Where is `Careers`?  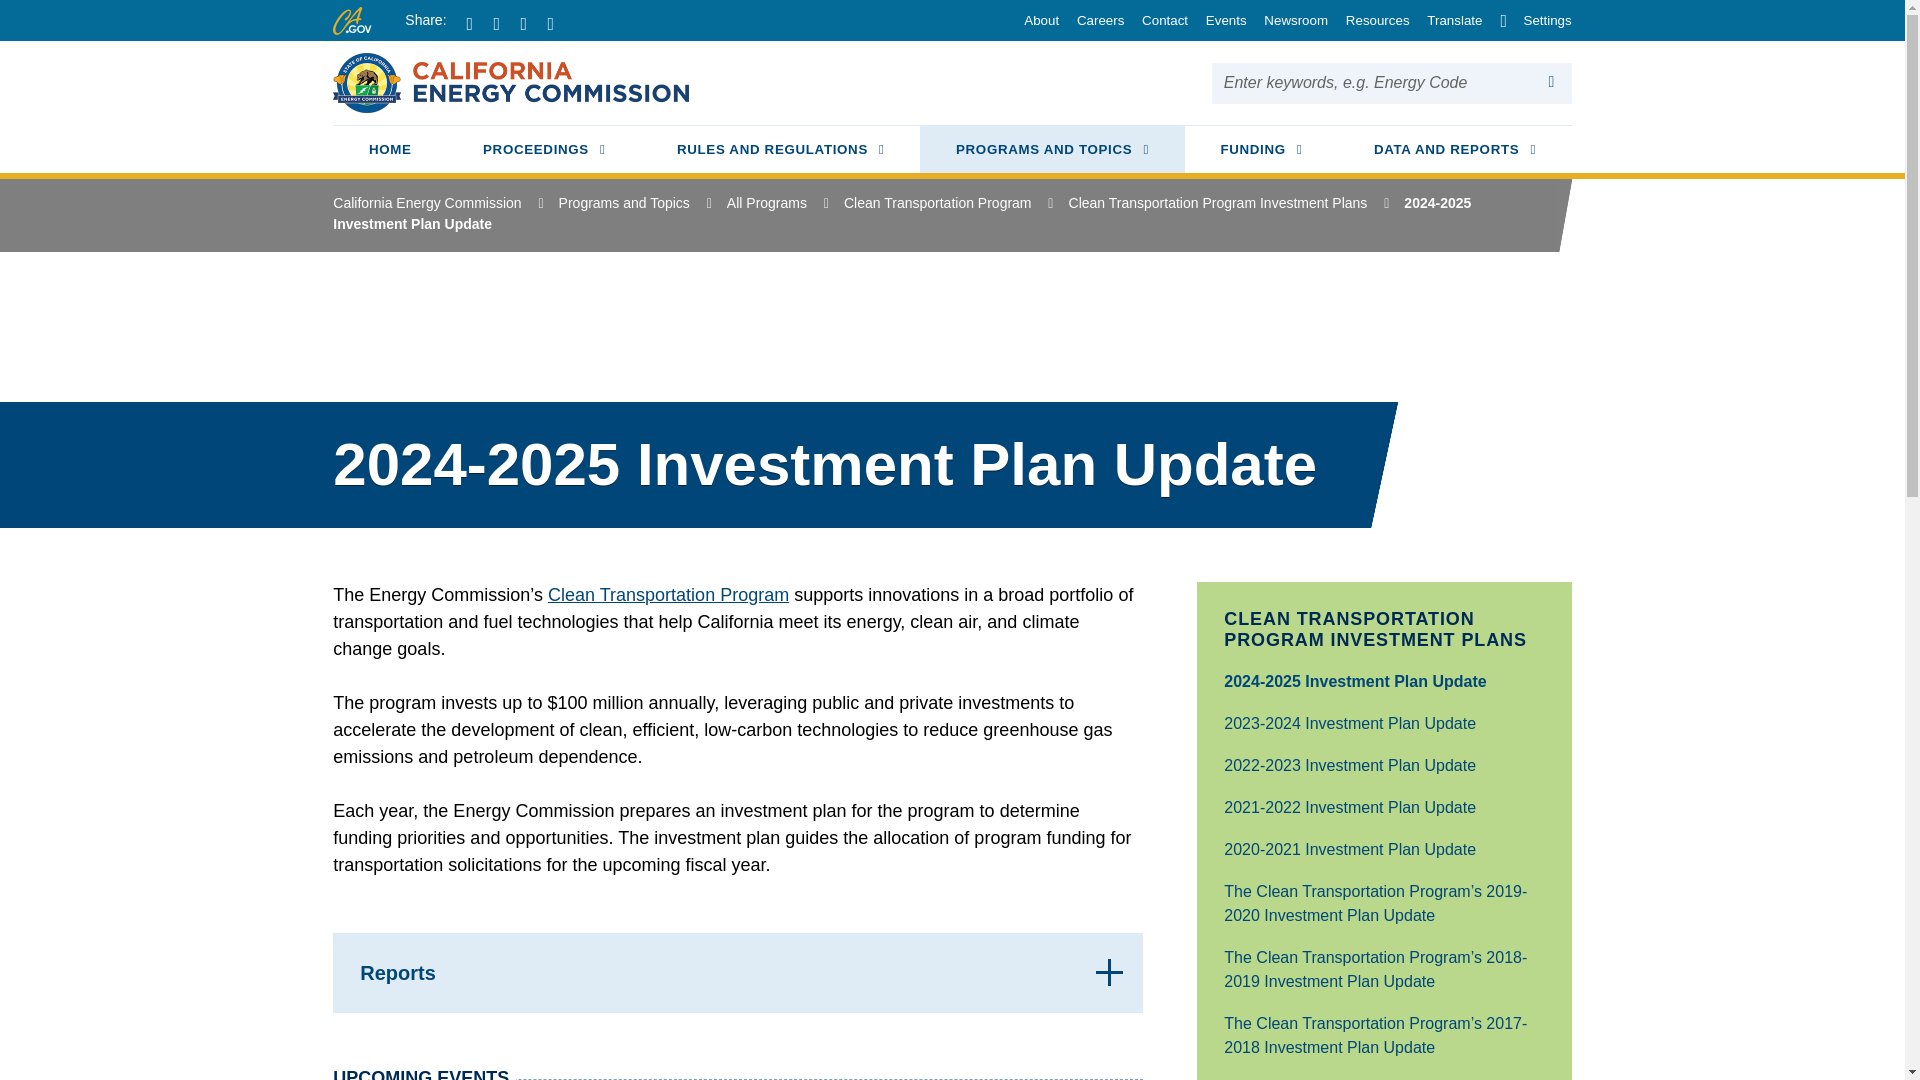 Careers is located at coordinates (1094, 20).